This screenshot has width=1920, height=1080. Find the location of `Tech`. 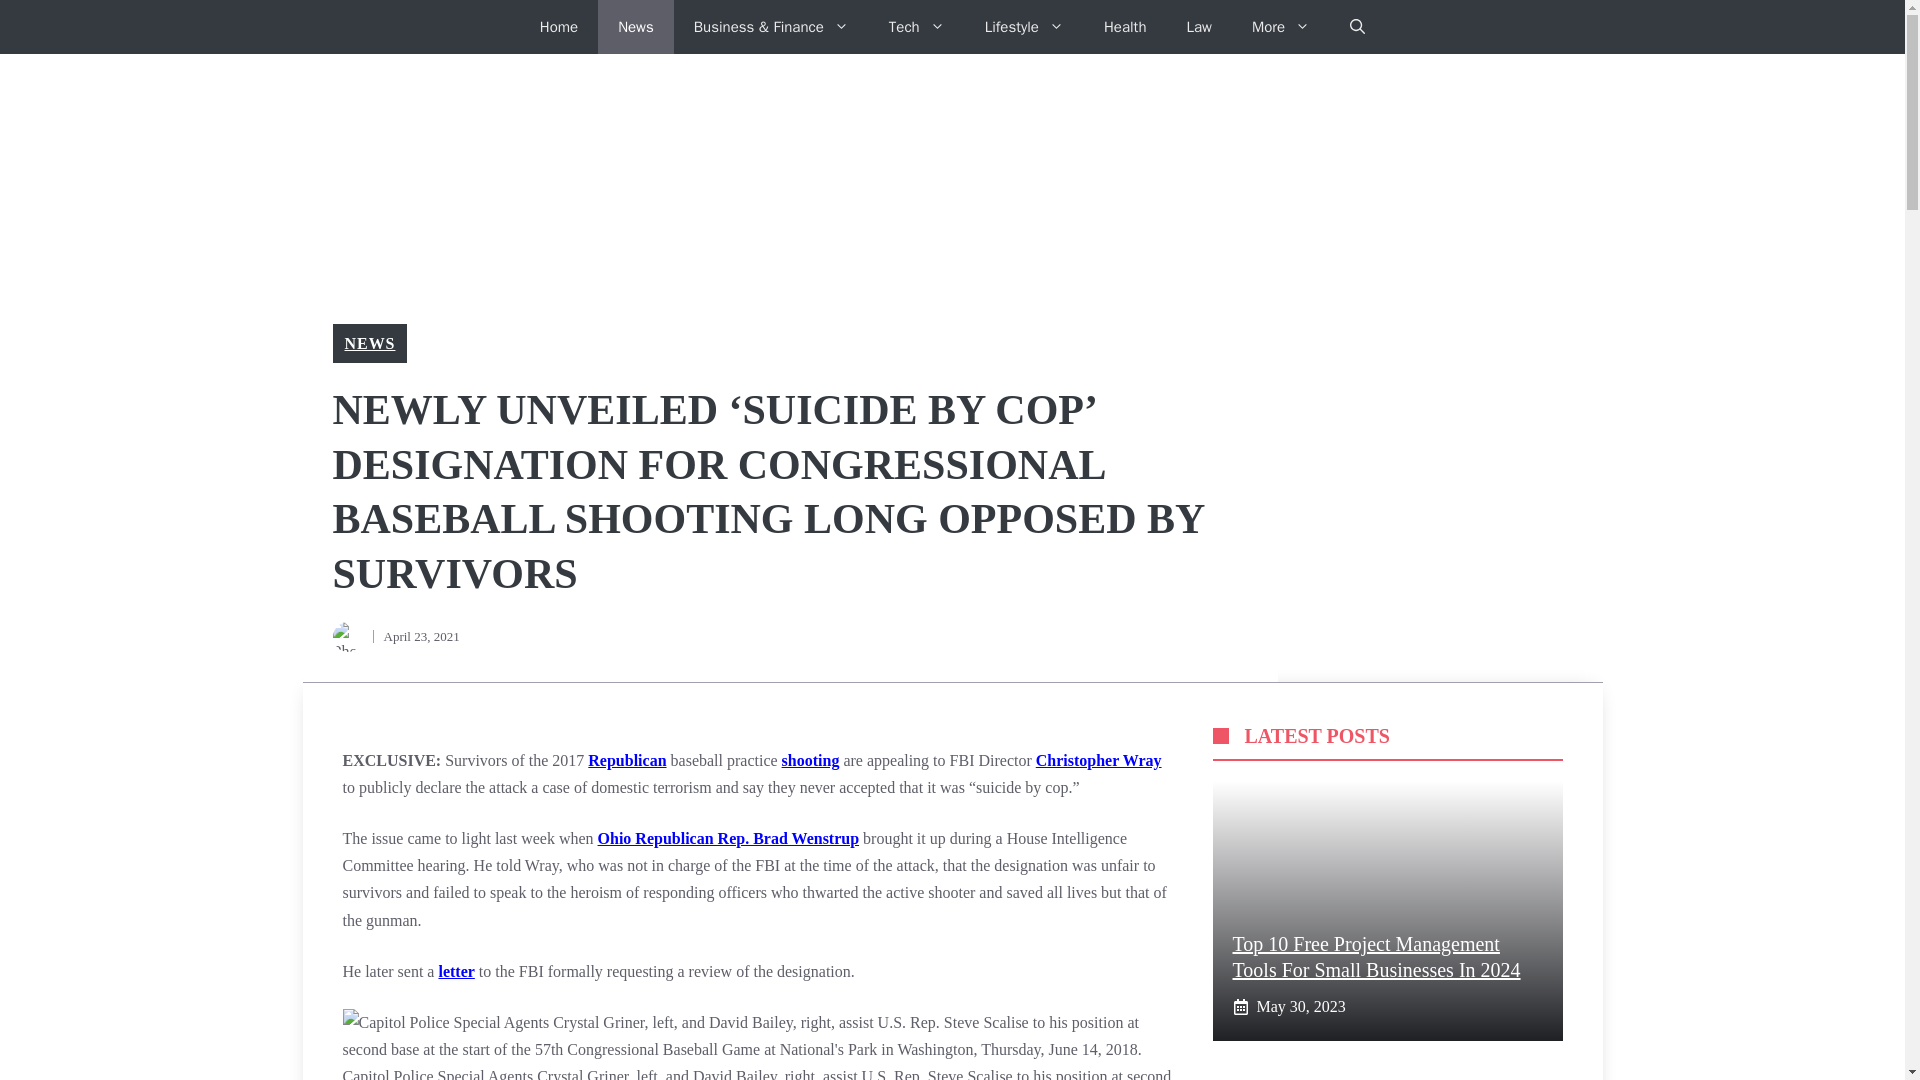

Tech is located at coordinates (917, 27).